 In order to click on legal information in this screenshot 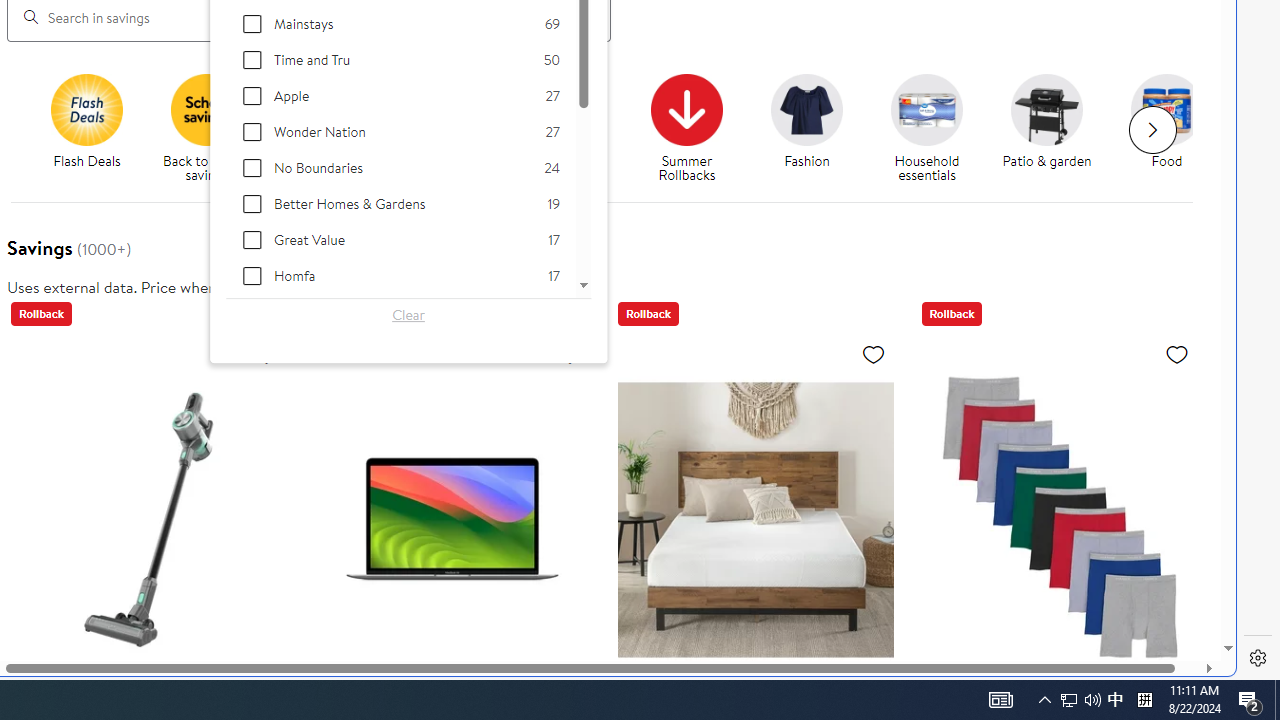, I will do `click(354, 286)`.